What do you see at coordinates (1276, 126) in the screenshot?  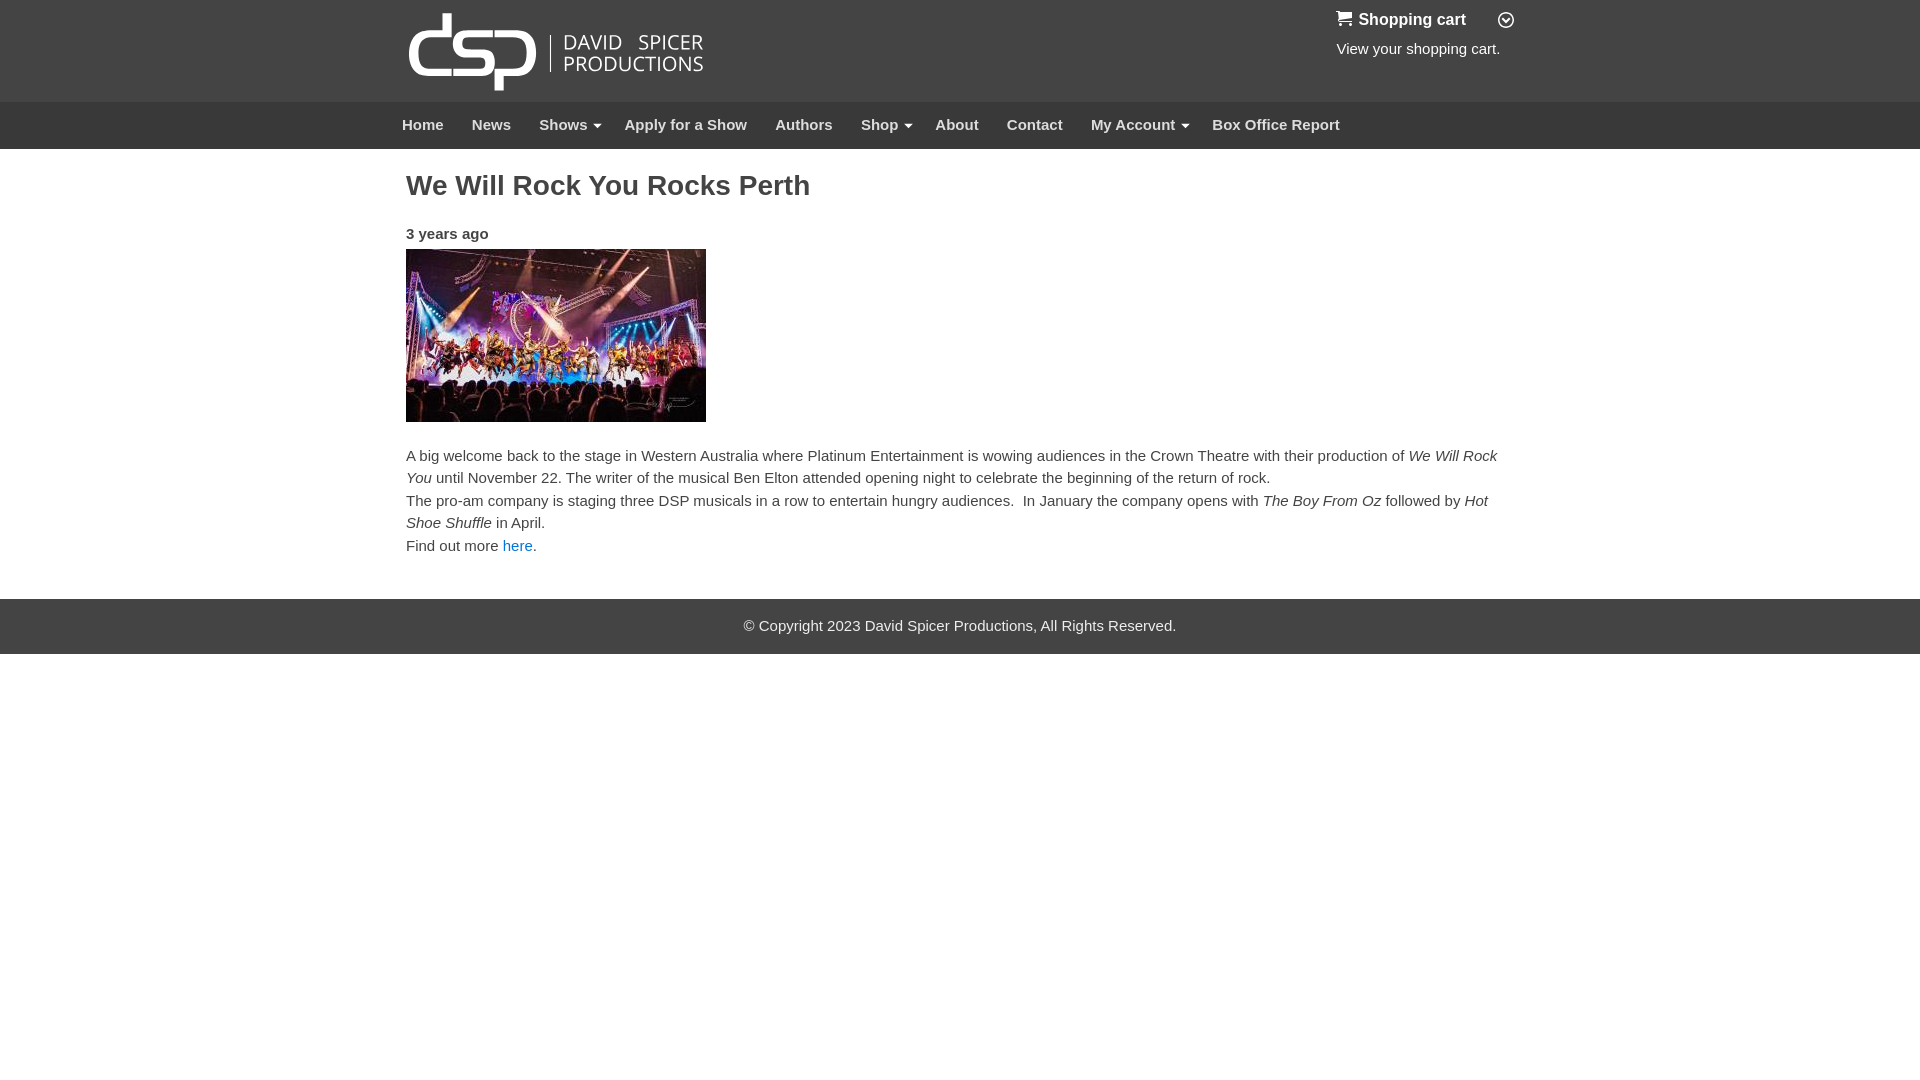 I see `Box Office Report` at bounding box center [1276, 126].